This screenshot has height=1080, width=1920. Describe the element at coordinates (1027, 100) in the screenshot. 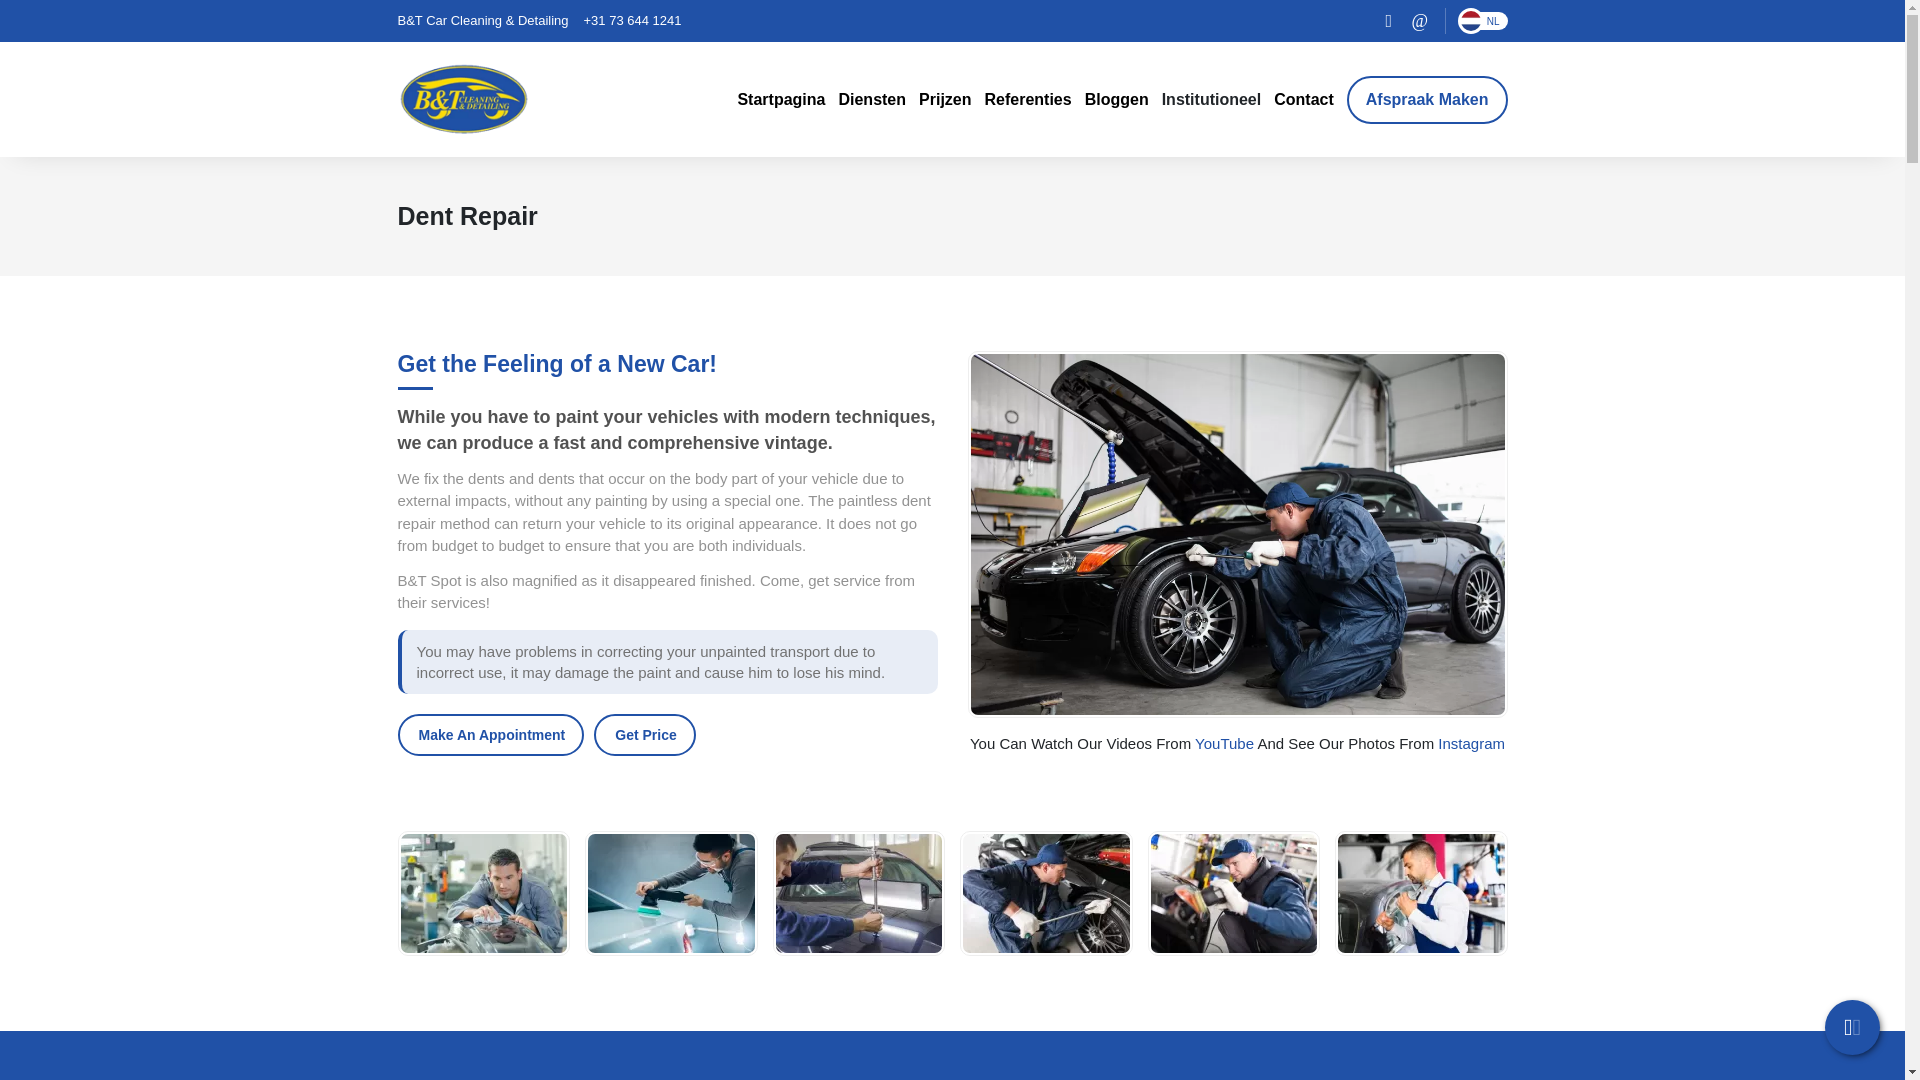

I see `Referenties` at that location.